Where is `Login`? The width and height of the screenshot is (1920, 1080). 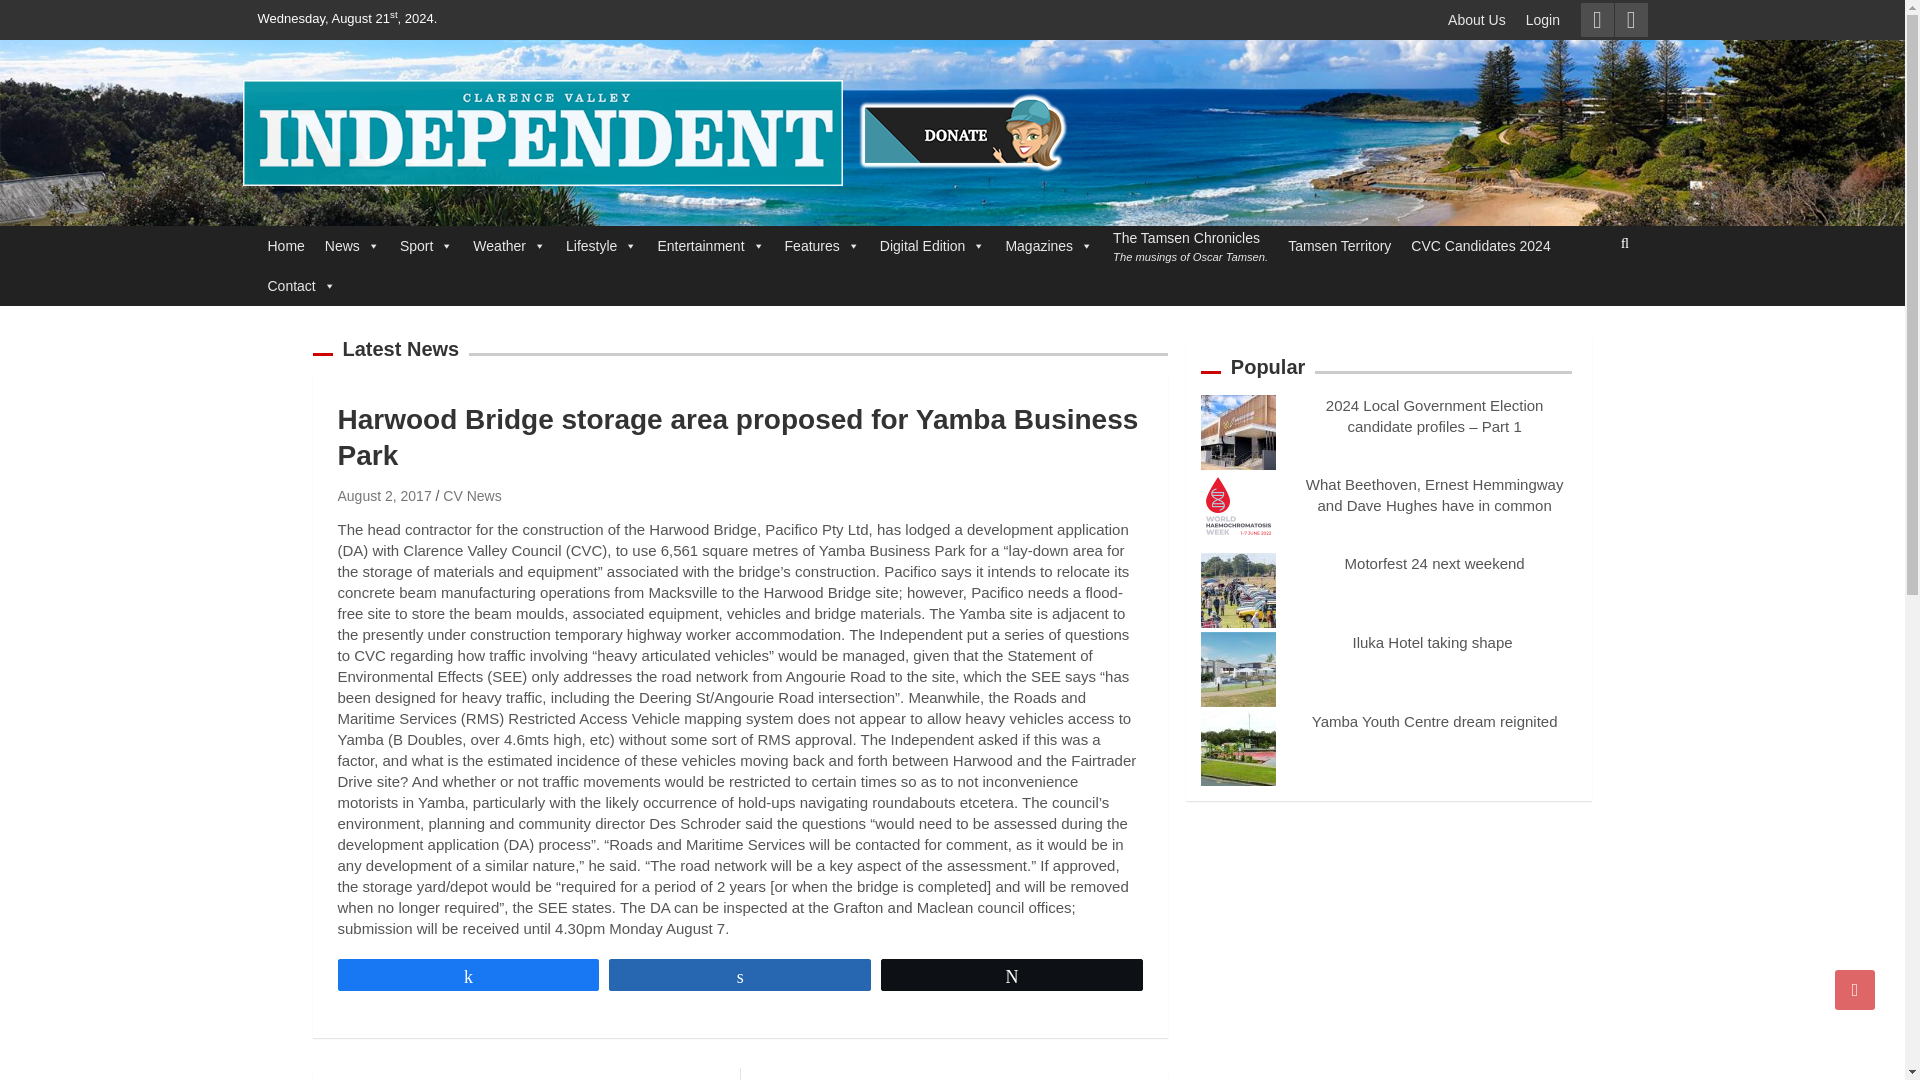
Login is located at coordinates (1543, 20).